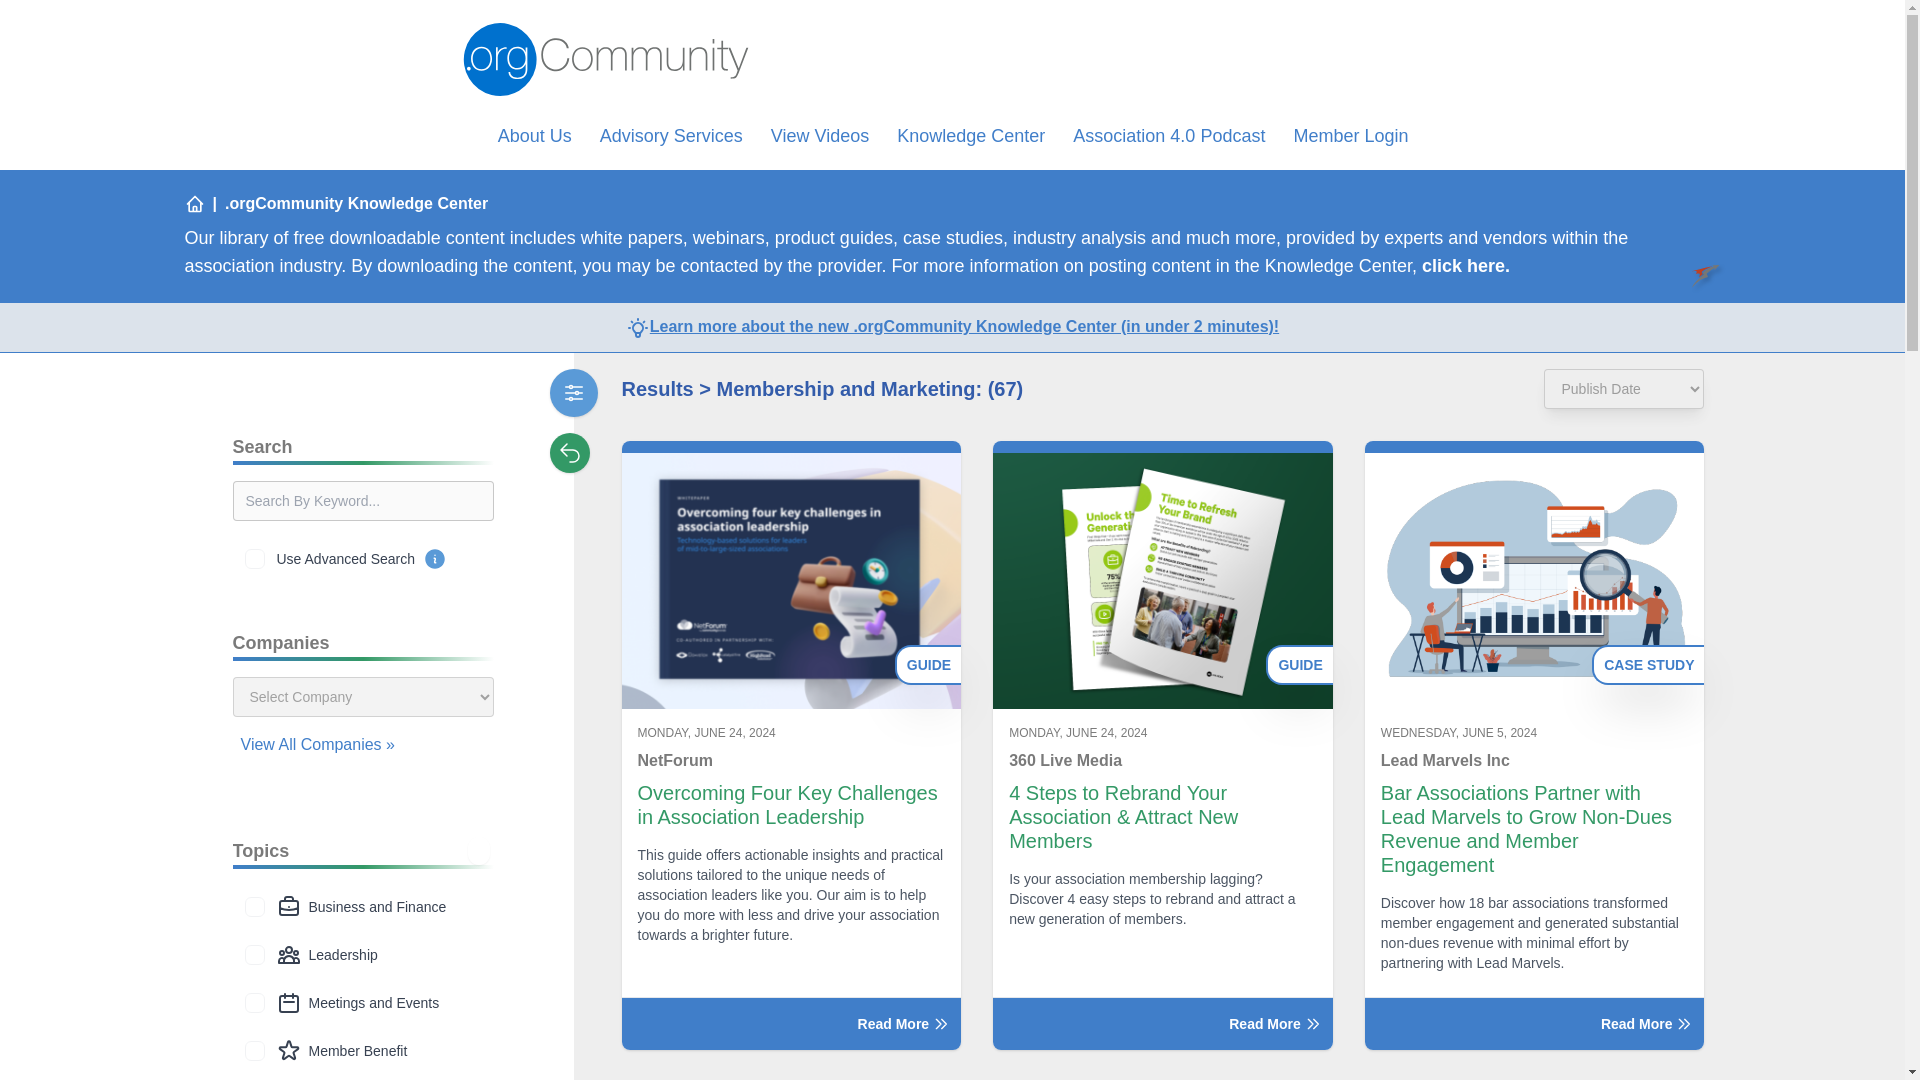 The width and height of the screenshot is (1920, 1080). Describe the element at coordinates (1534, 1023) in the screenshot. I see `Read More` at that location.